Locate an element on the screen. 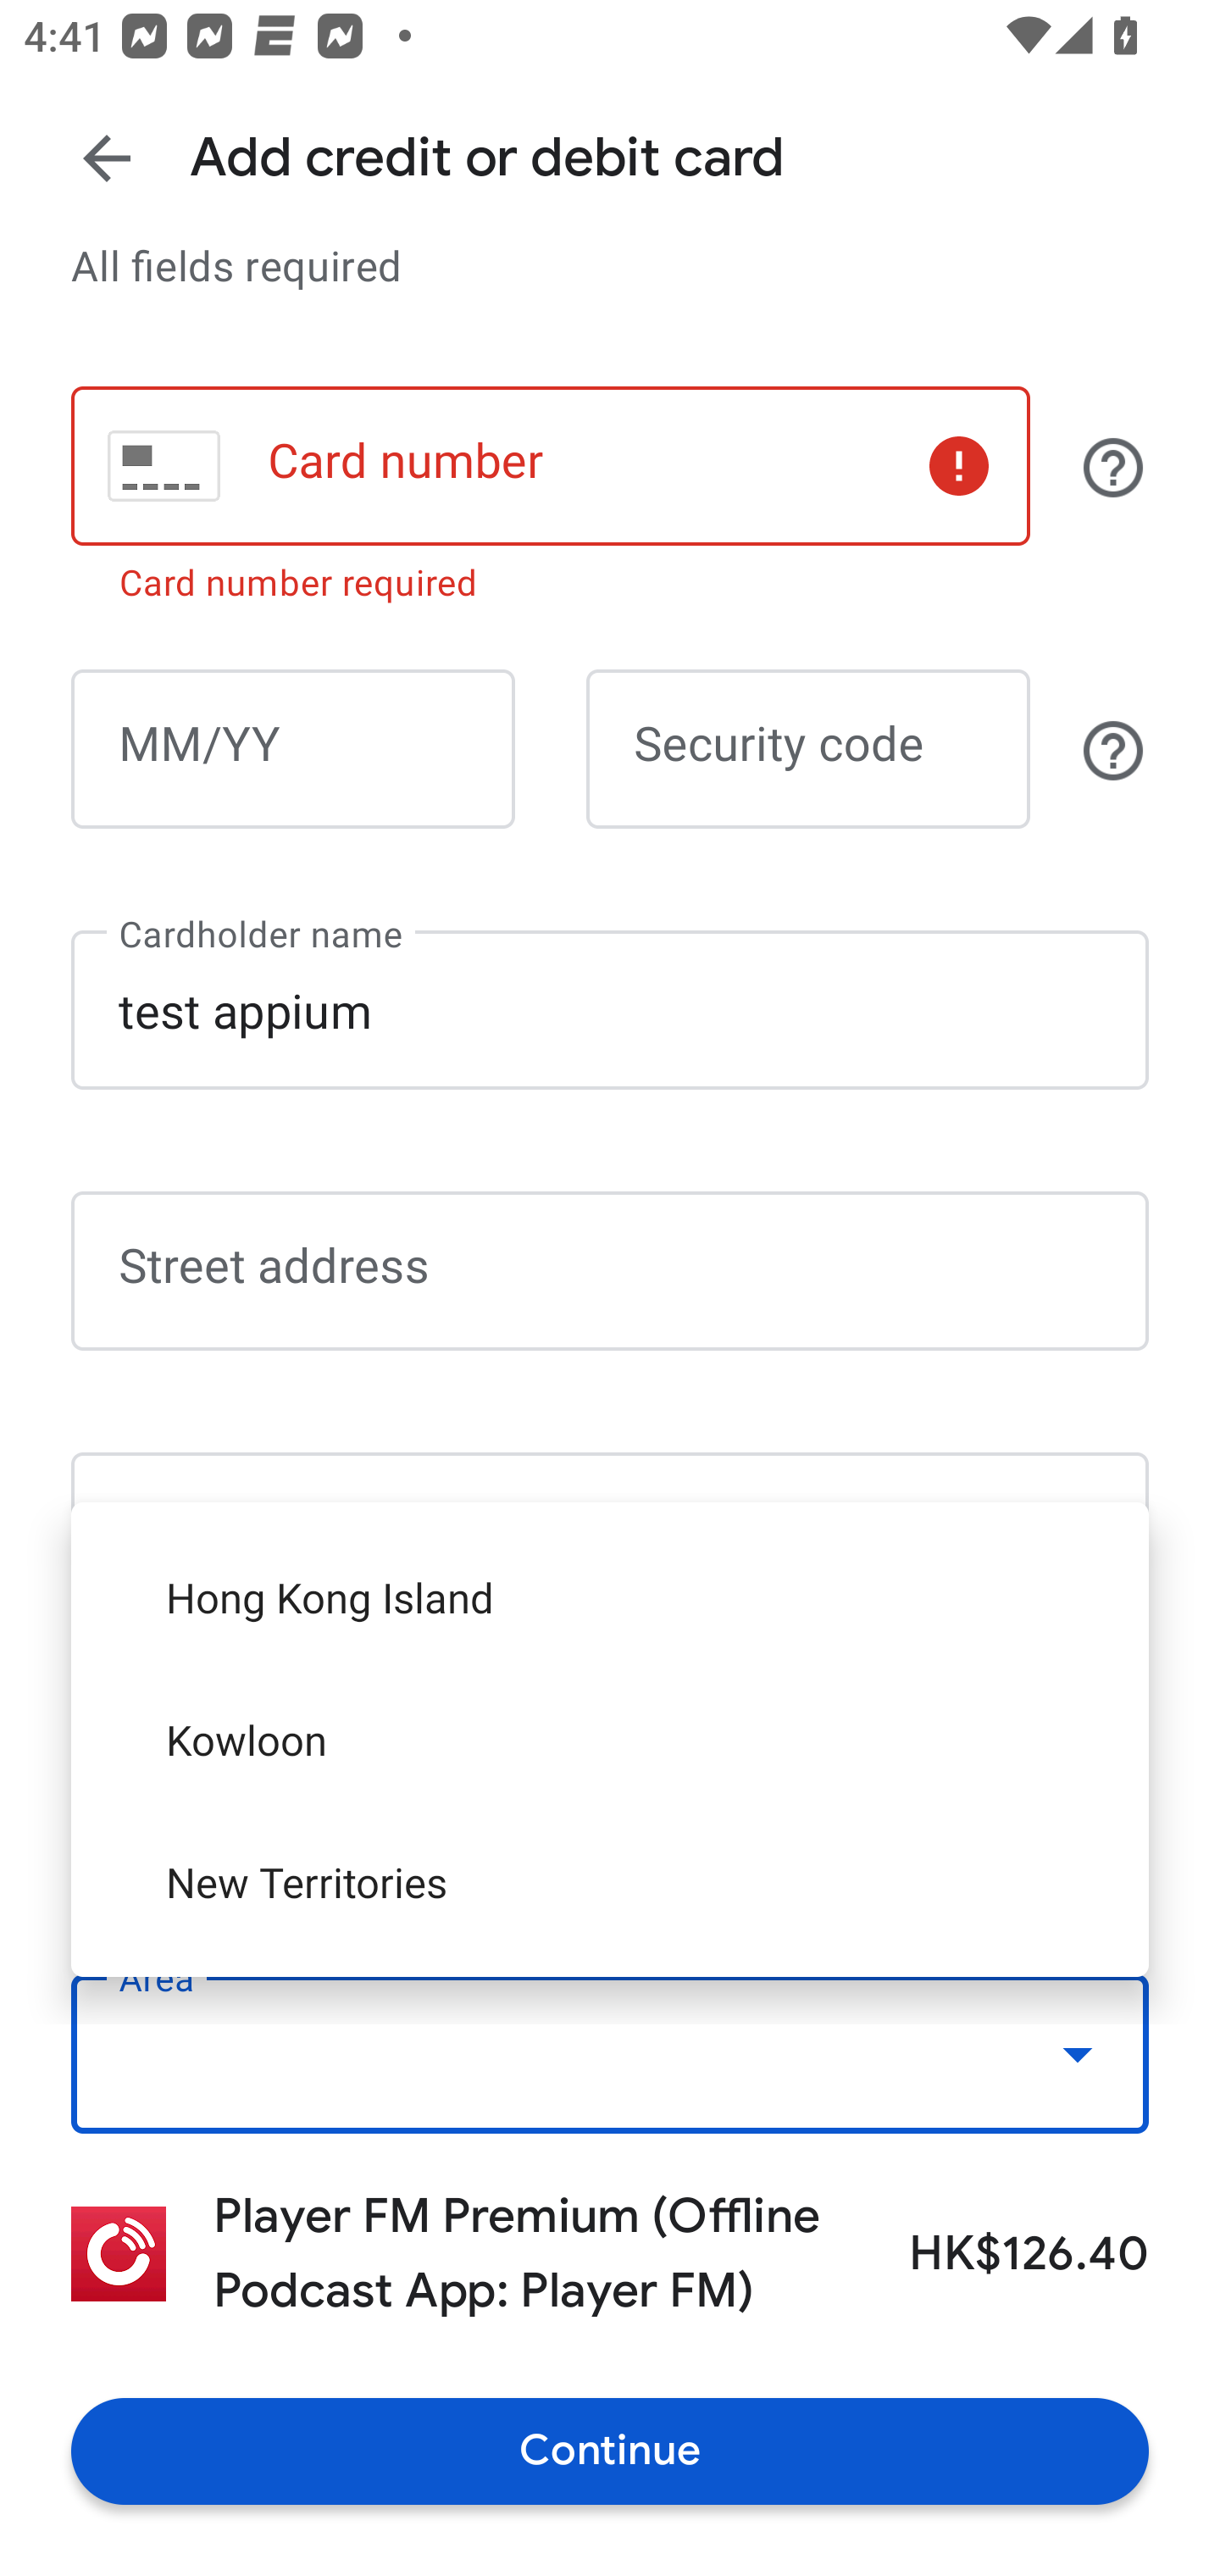  Security code help is located at coordinates (1113, 751).